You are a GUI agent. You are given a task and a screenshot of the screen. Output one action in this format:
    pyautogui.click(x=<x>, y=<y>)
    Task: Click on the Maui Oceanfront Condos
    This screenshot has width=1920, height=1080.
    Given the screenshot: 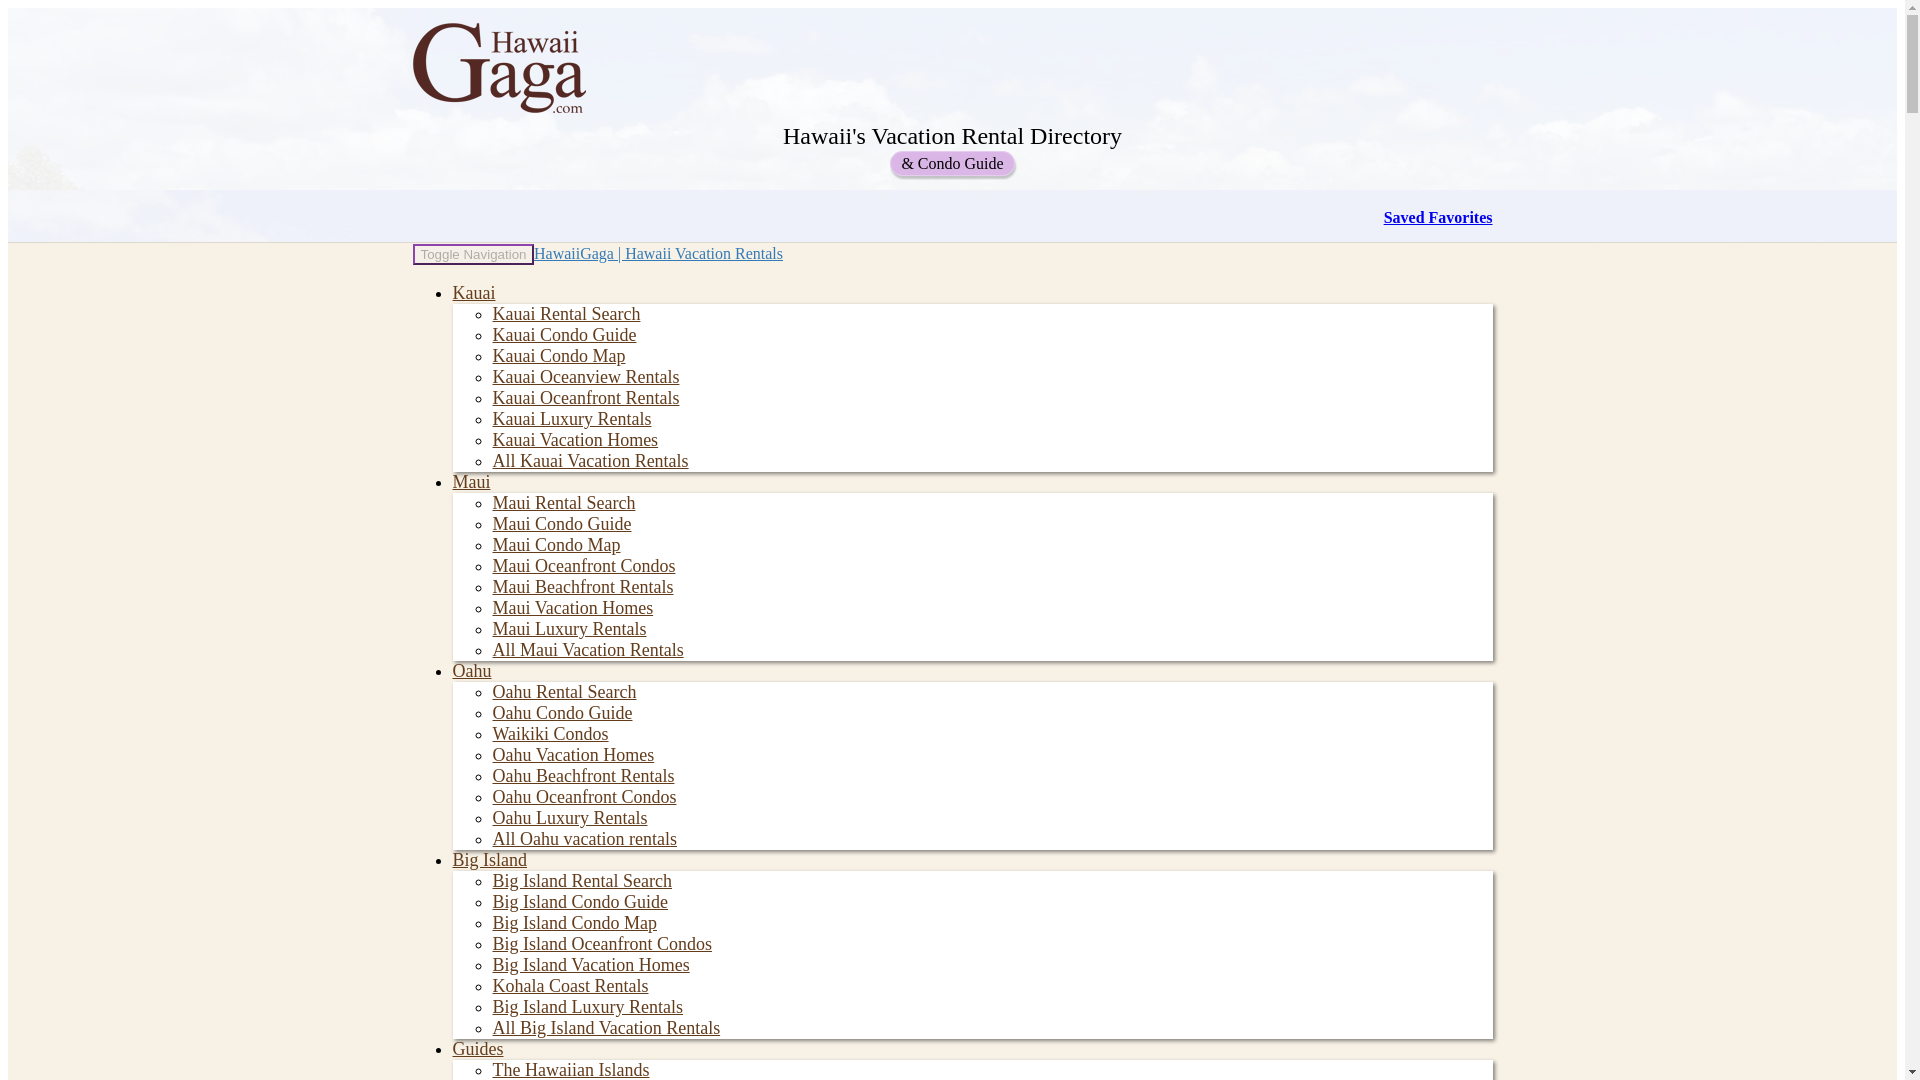 What is the action you would take?
    pyautogui.click(x=583, y=566)
    